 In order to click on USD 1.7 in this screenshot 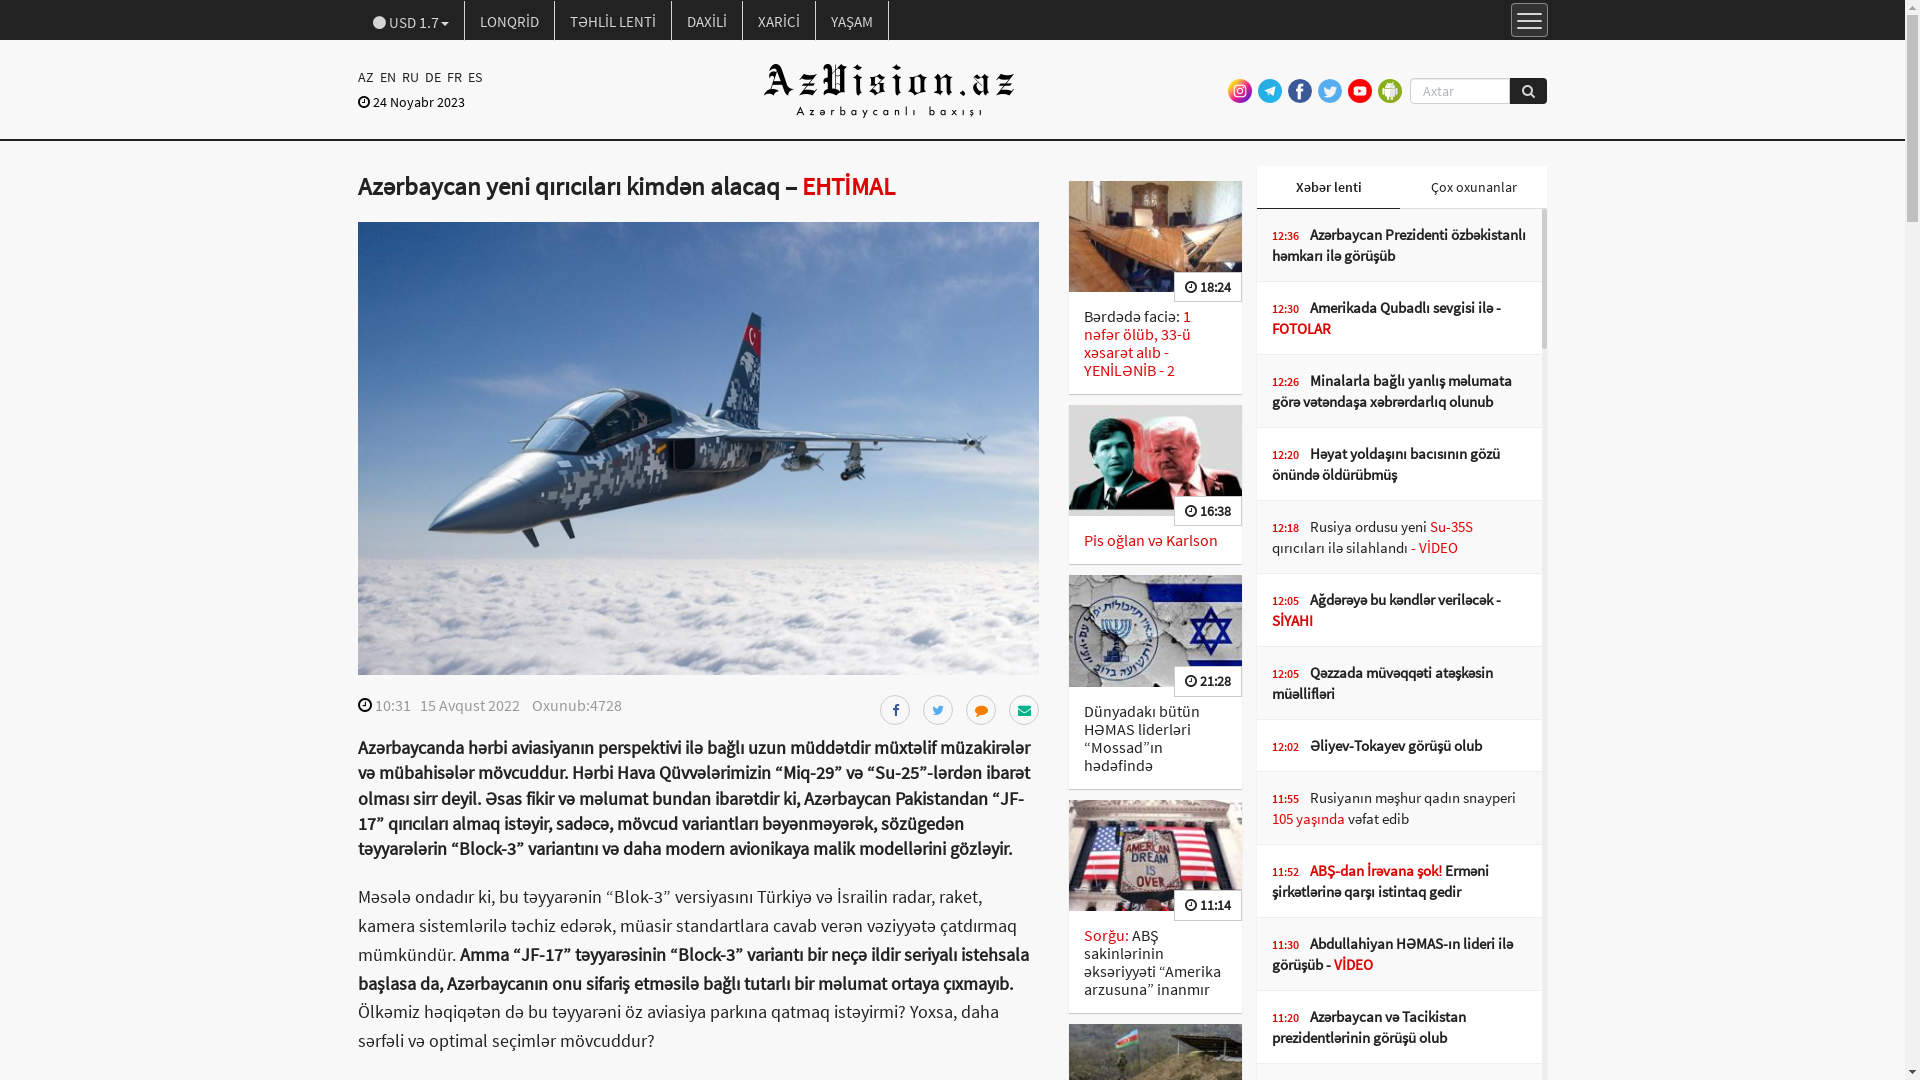, I will do `click(412, 21)`.